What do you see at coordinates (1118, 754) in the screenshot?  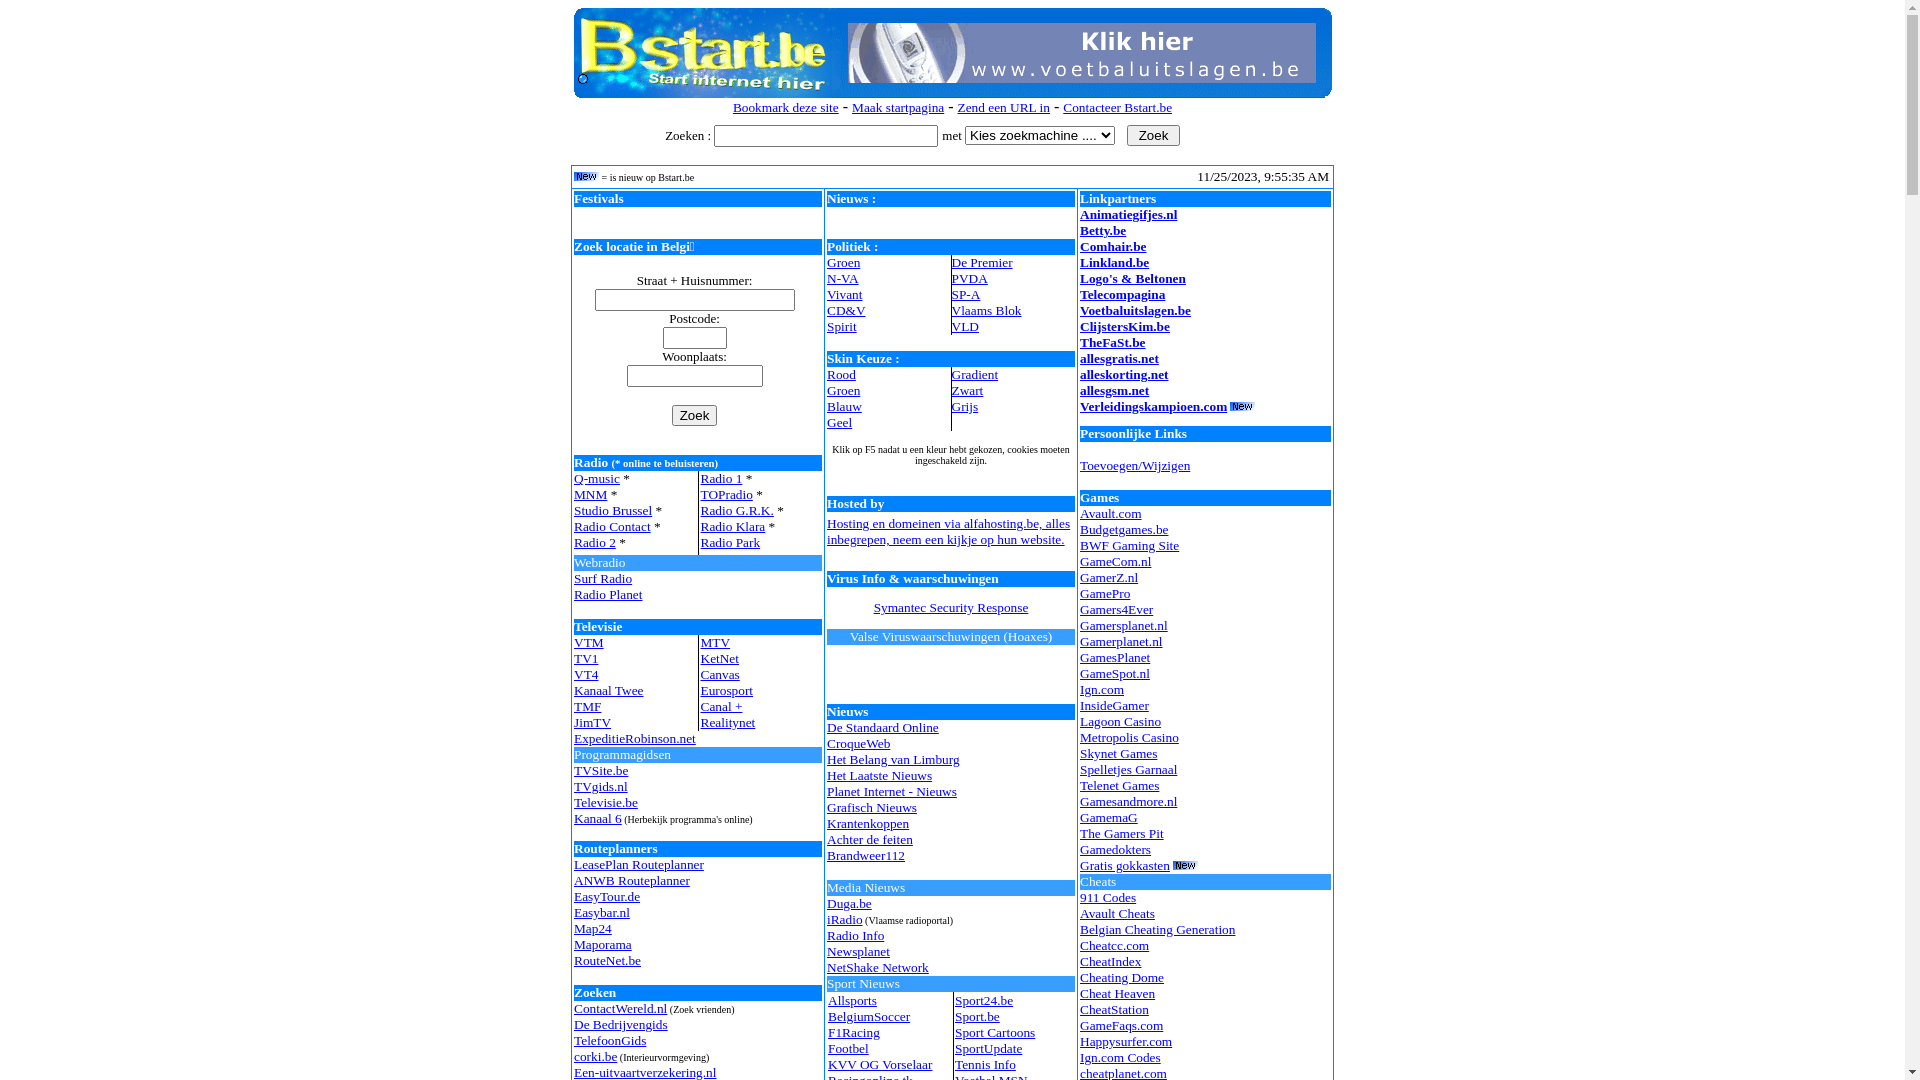 I see `Skynet Games` at bounding box center [1118, 754].